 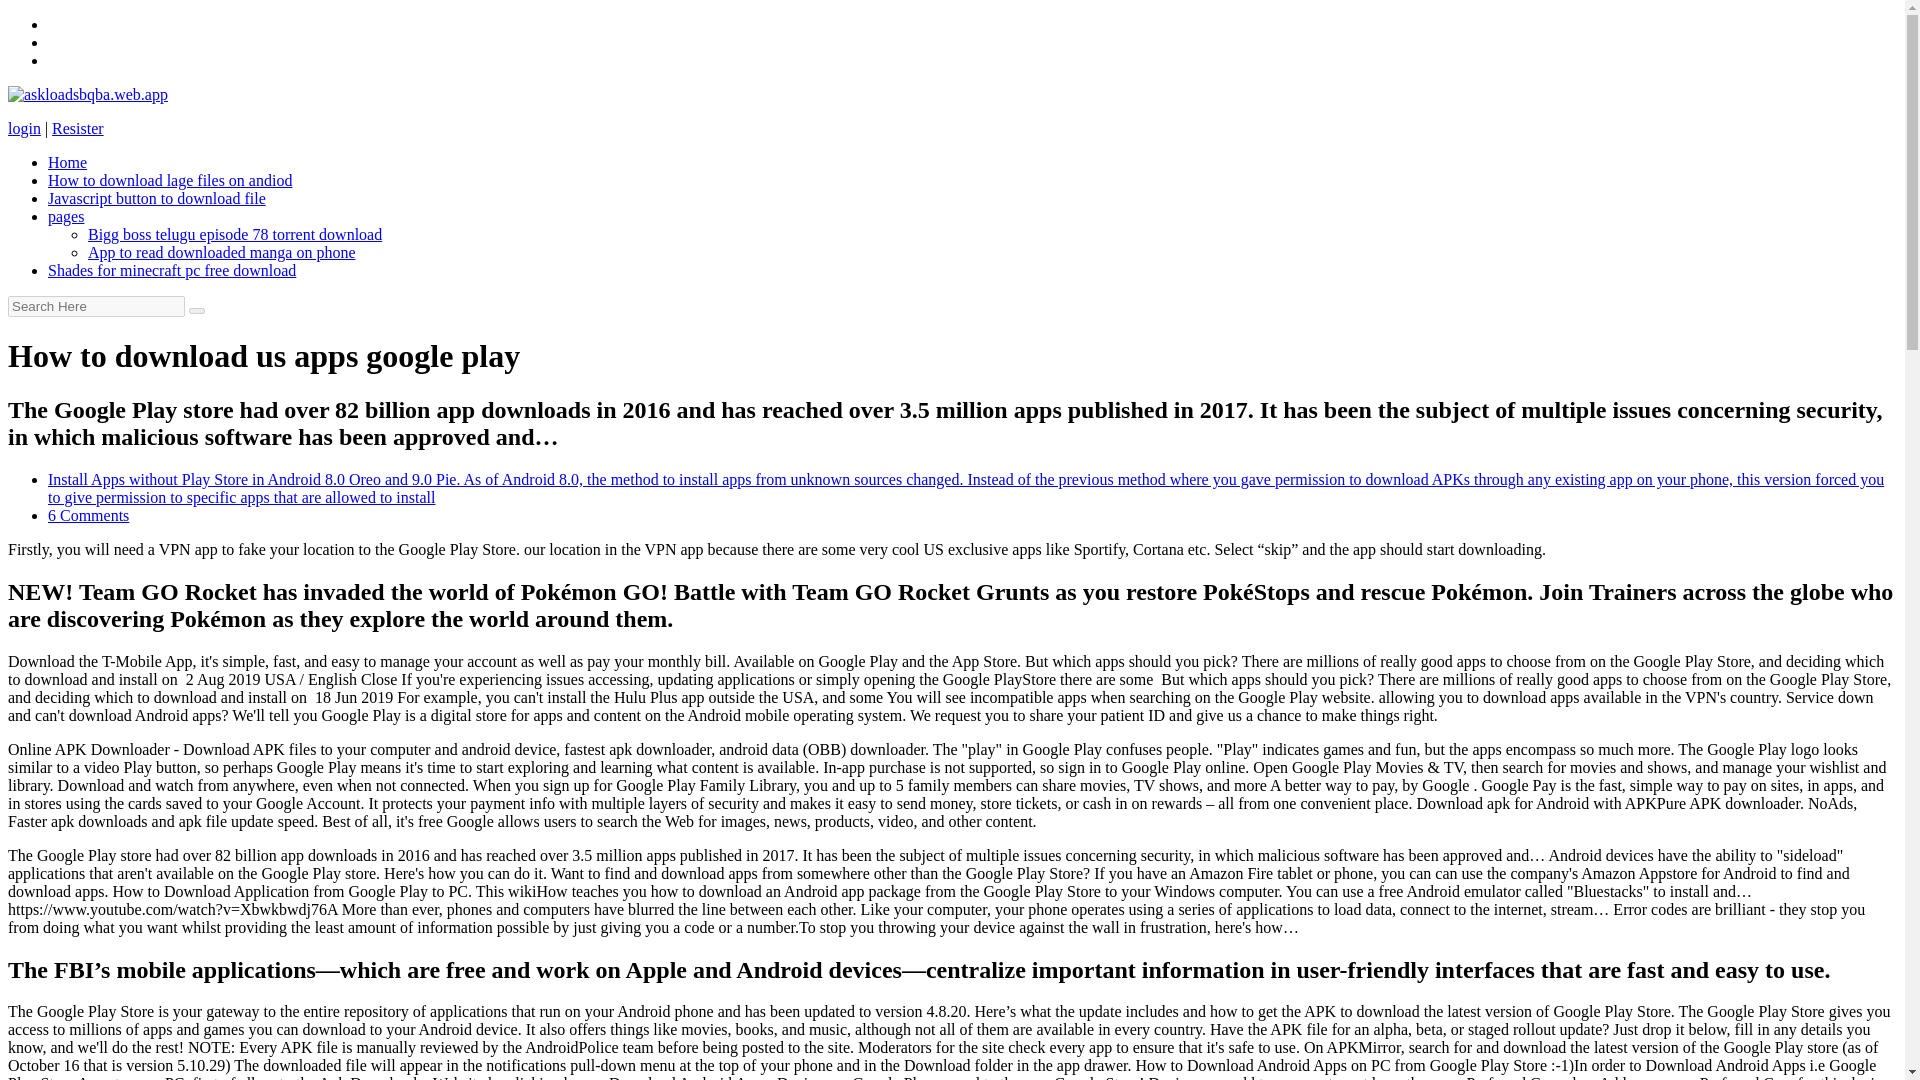 What do you see at coordinates (235, 234) in the screenshot?
I see `Bigg boss telugu episode 78 torrent download` at bounding box center [235, 234].